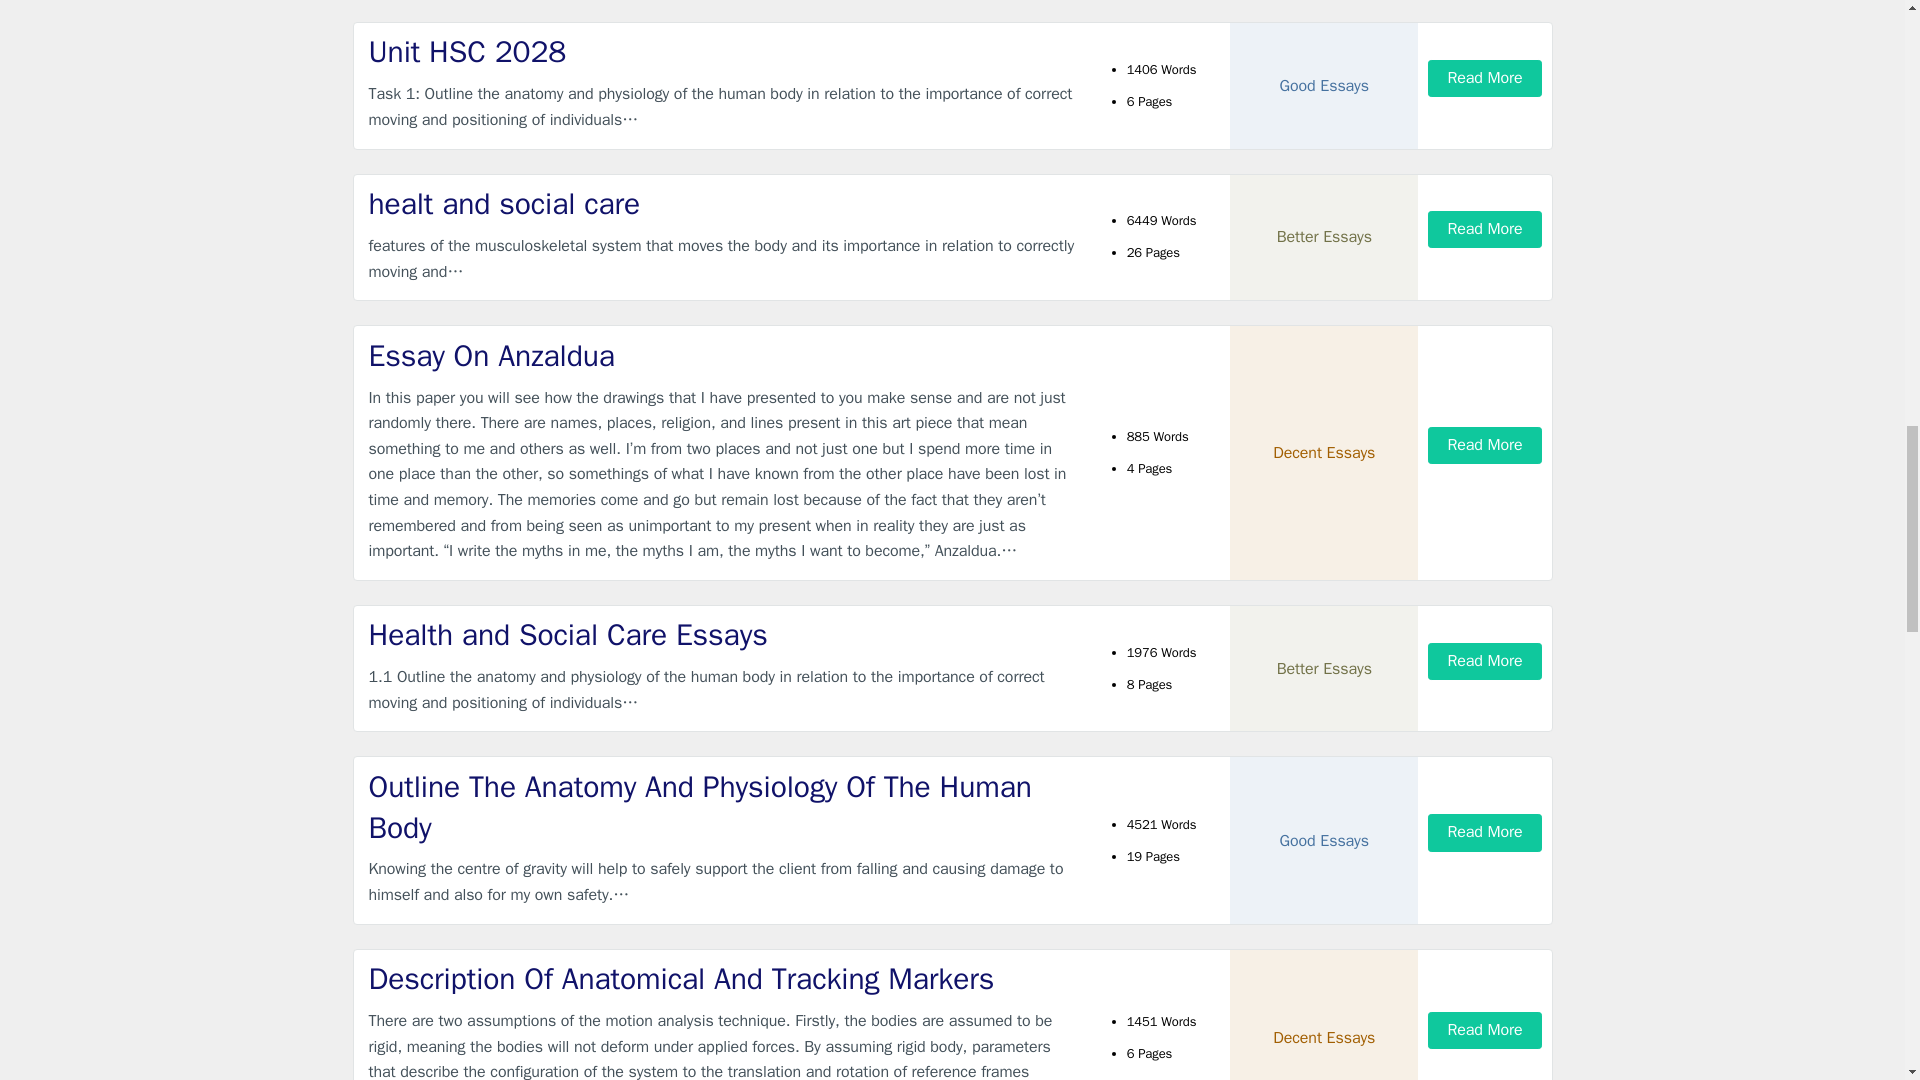 The height and width of the screenshot is (1080, 1920). Describe the element at coordinates (724, 204) in the screenshot. I see `healt and social care` at that location.